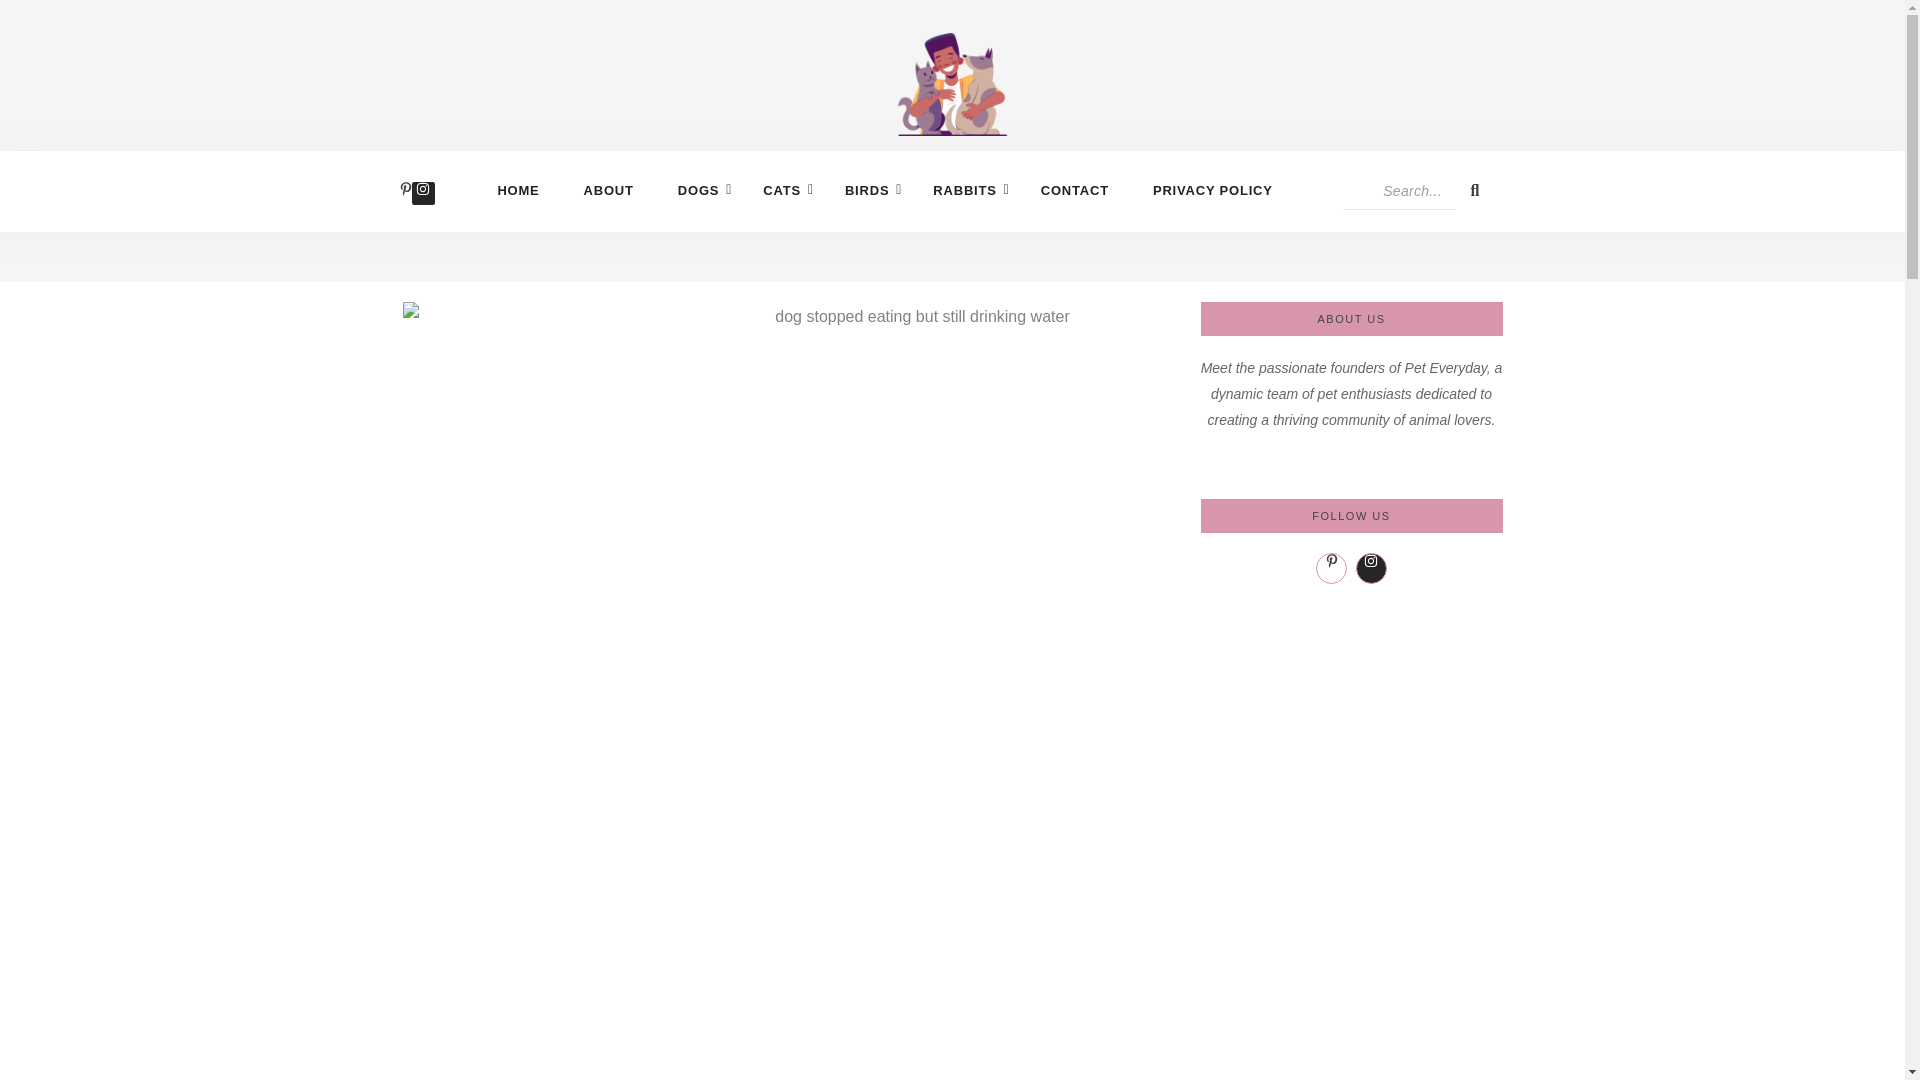 This screenshot has height=1080, width=1920. Describe the element at coordinates (422, 193) in the screenshot. I see `Instagram` at that location.